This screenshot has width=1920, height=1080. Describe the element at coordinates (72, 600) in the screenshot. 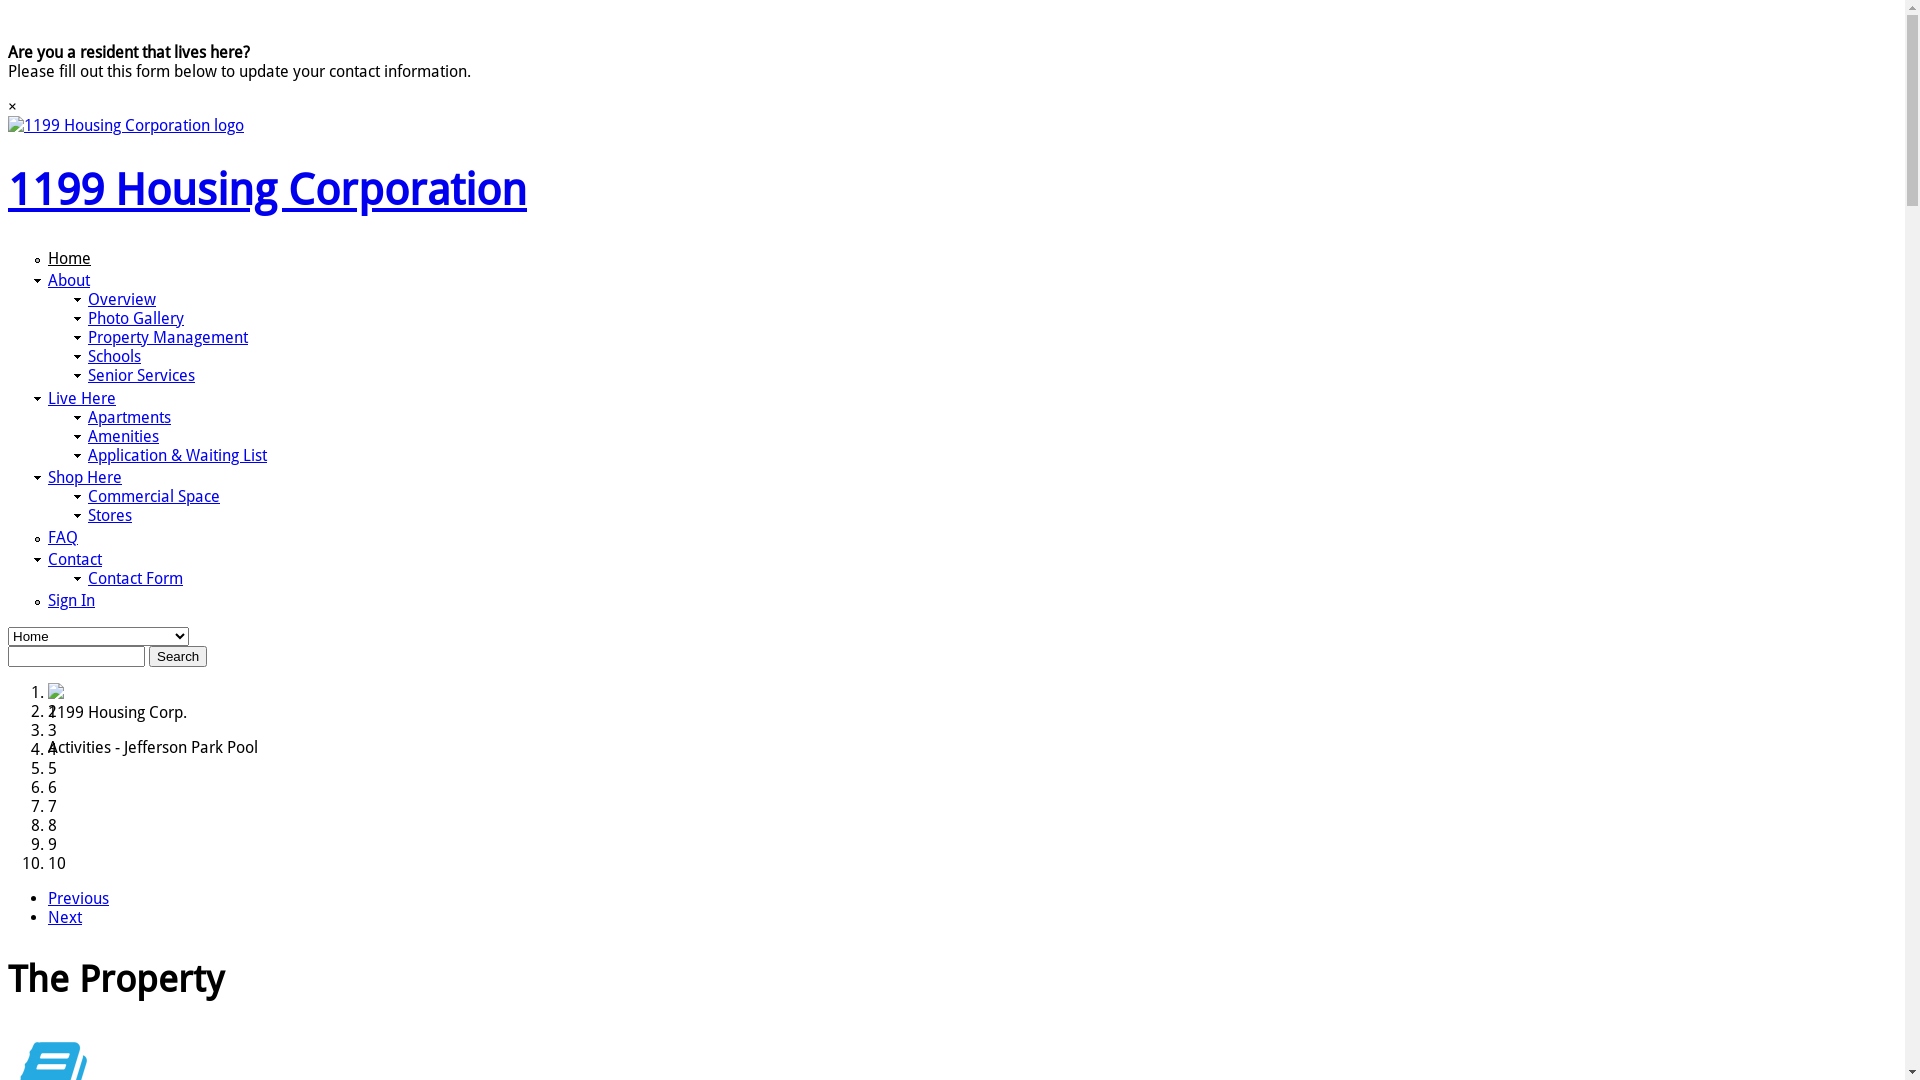

I see `Sign In` at that location.